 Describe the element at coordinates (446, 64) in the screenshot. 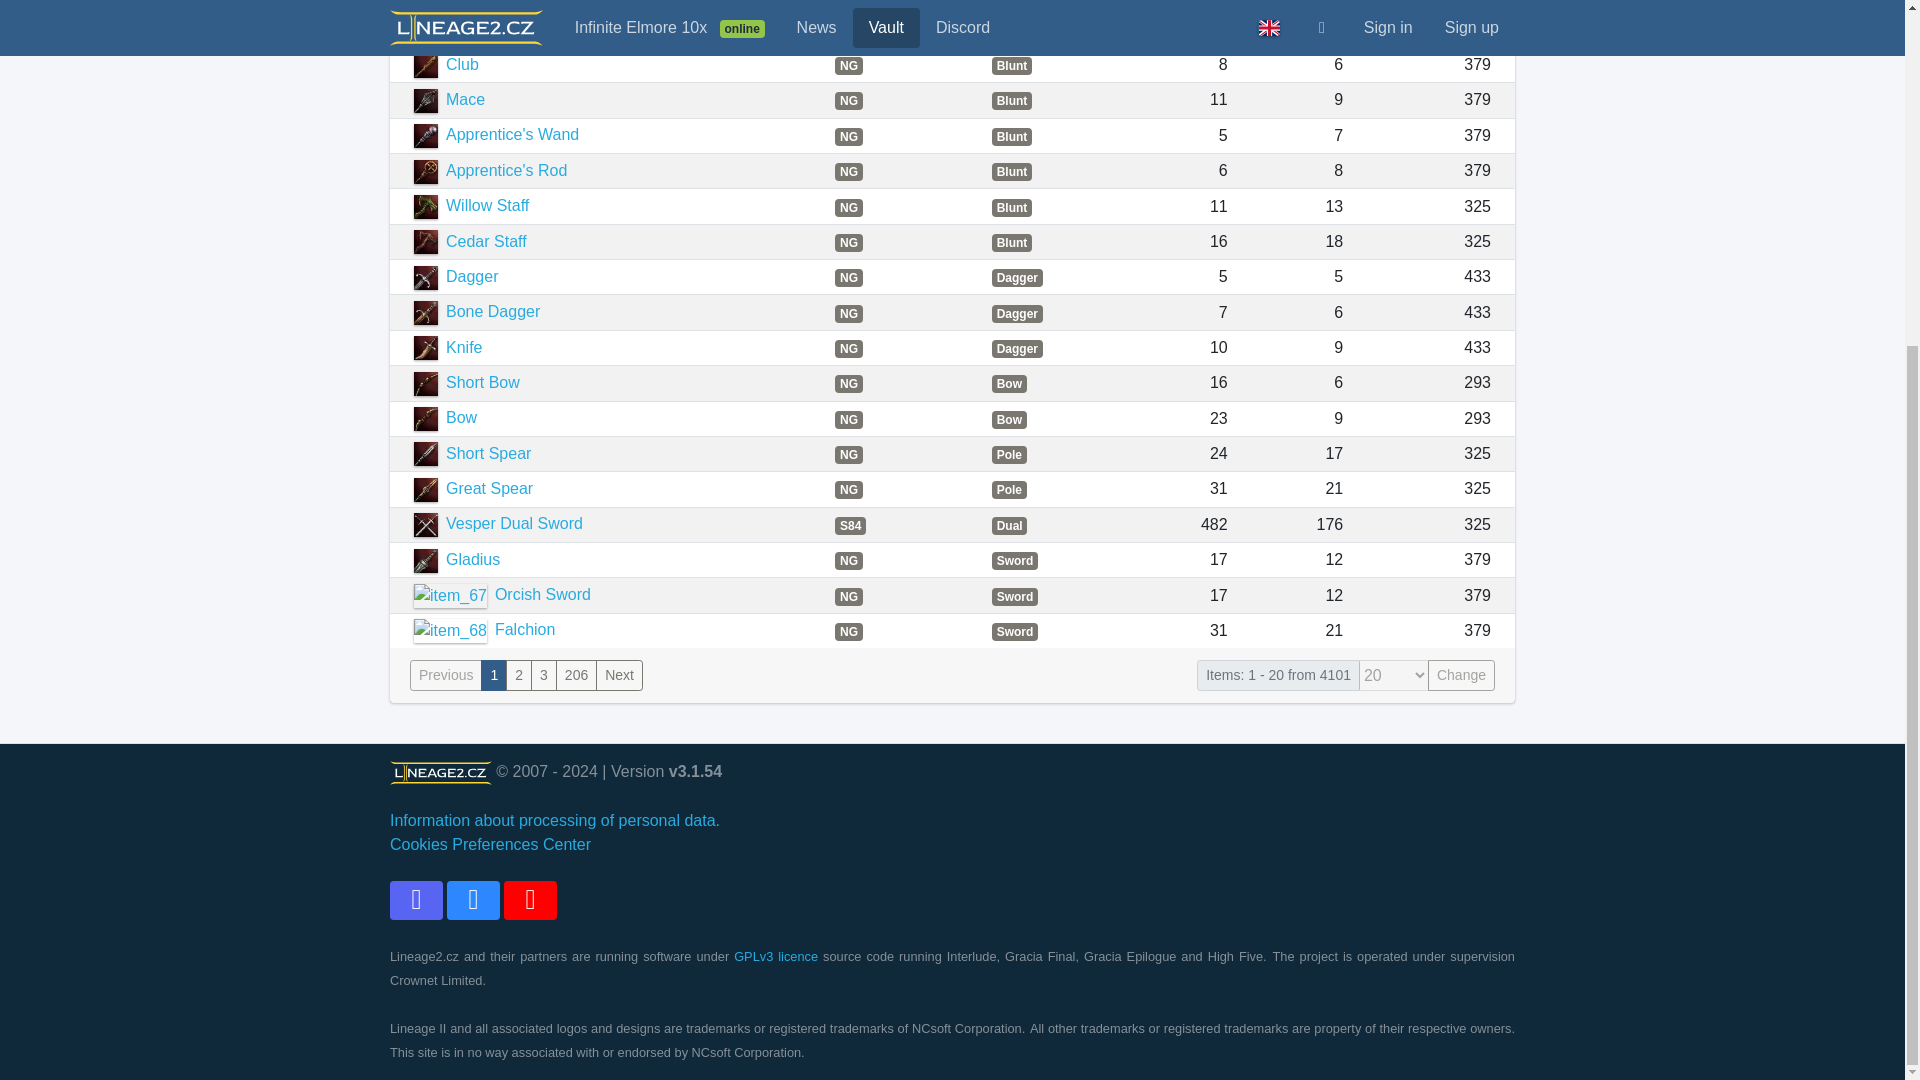

I see `Club` at that location.